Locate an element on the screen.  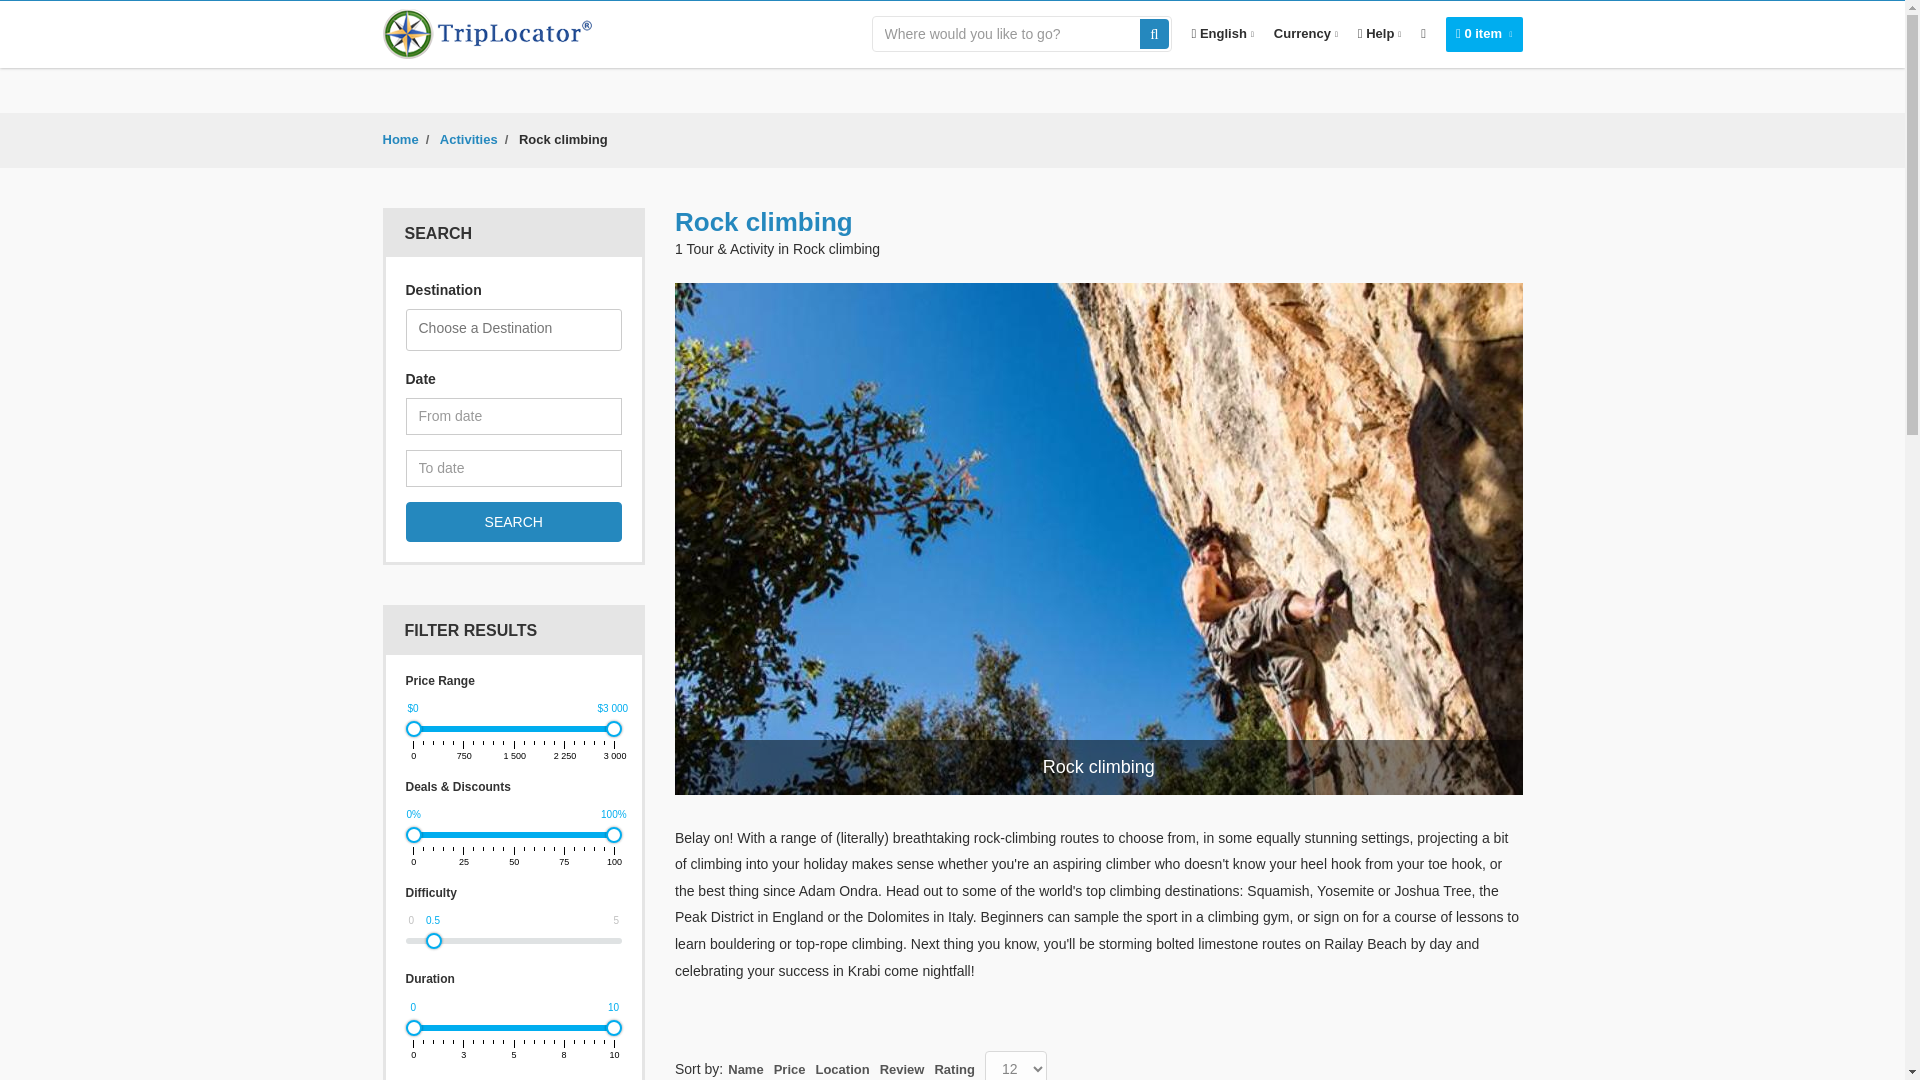
Location is located at coordinates (842, 1068).